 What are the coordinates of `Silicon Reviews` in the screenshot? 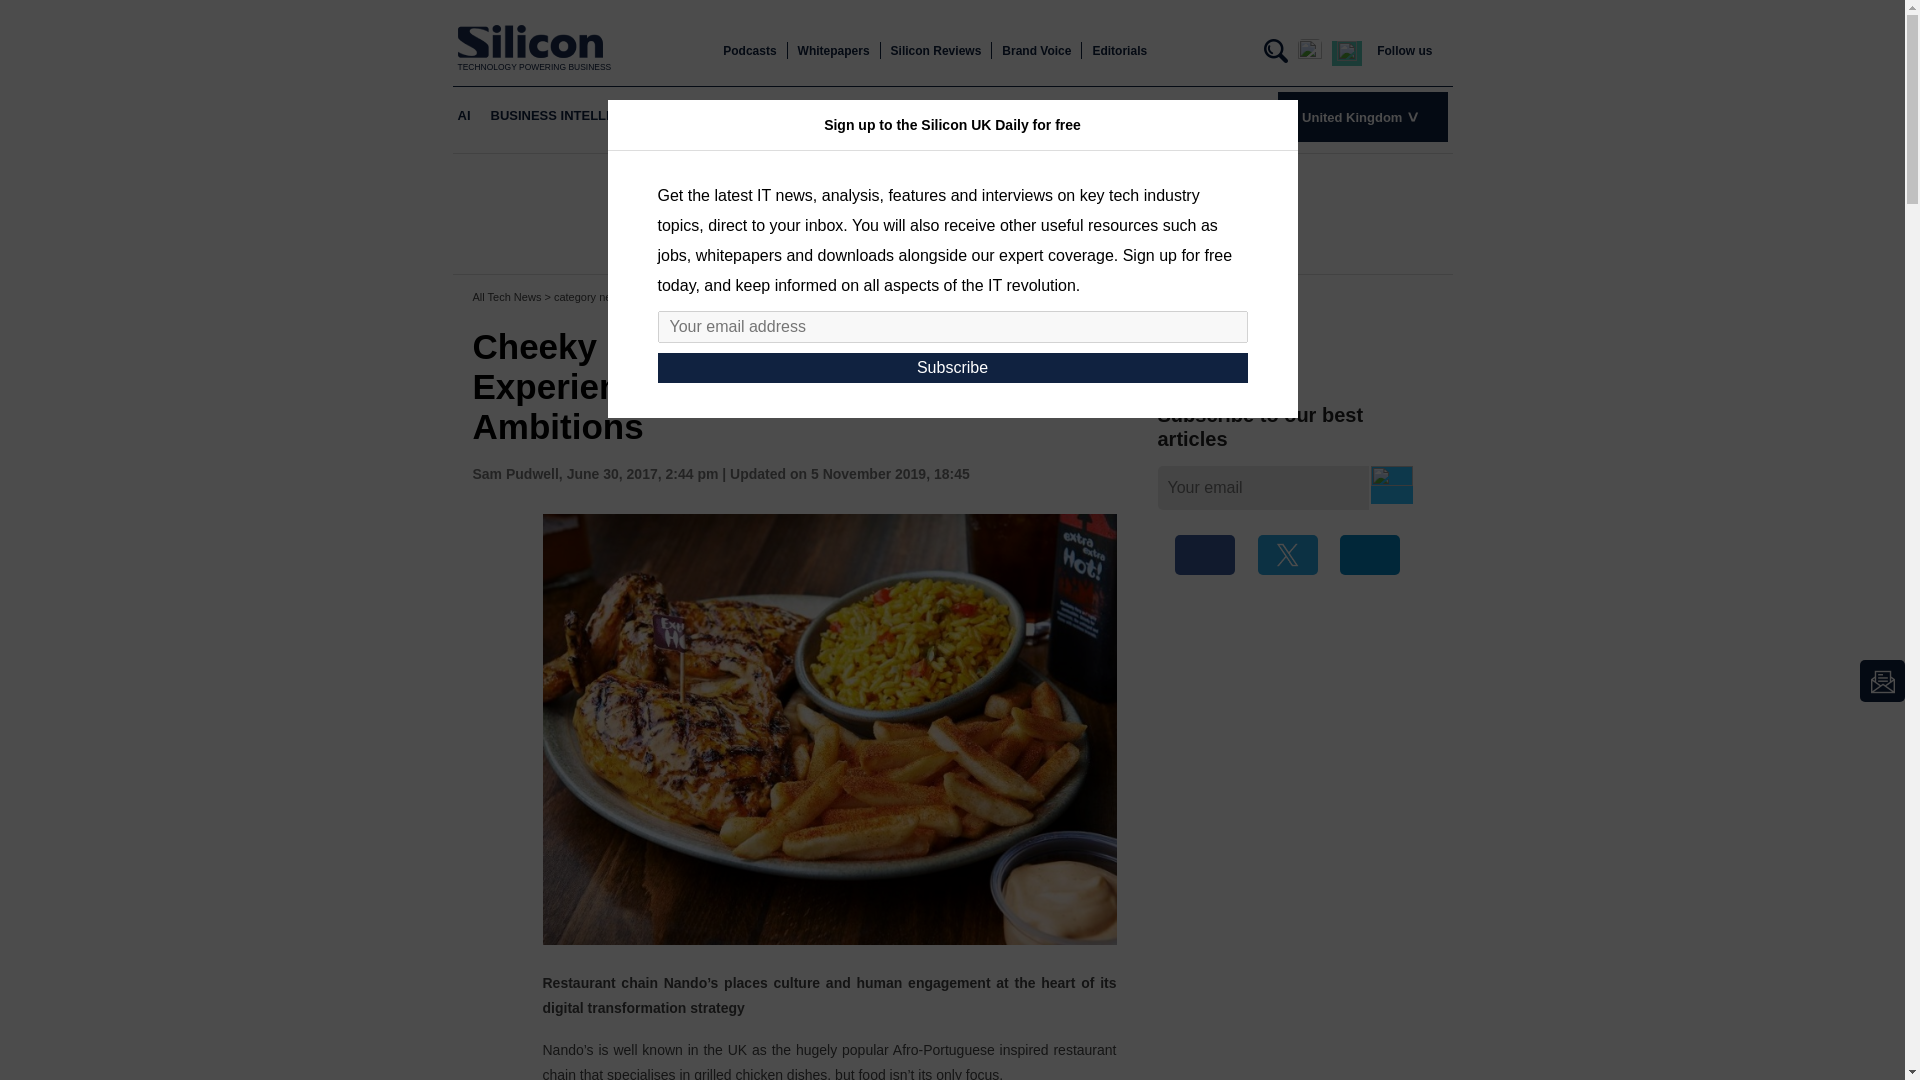 It's located at (936, 51).